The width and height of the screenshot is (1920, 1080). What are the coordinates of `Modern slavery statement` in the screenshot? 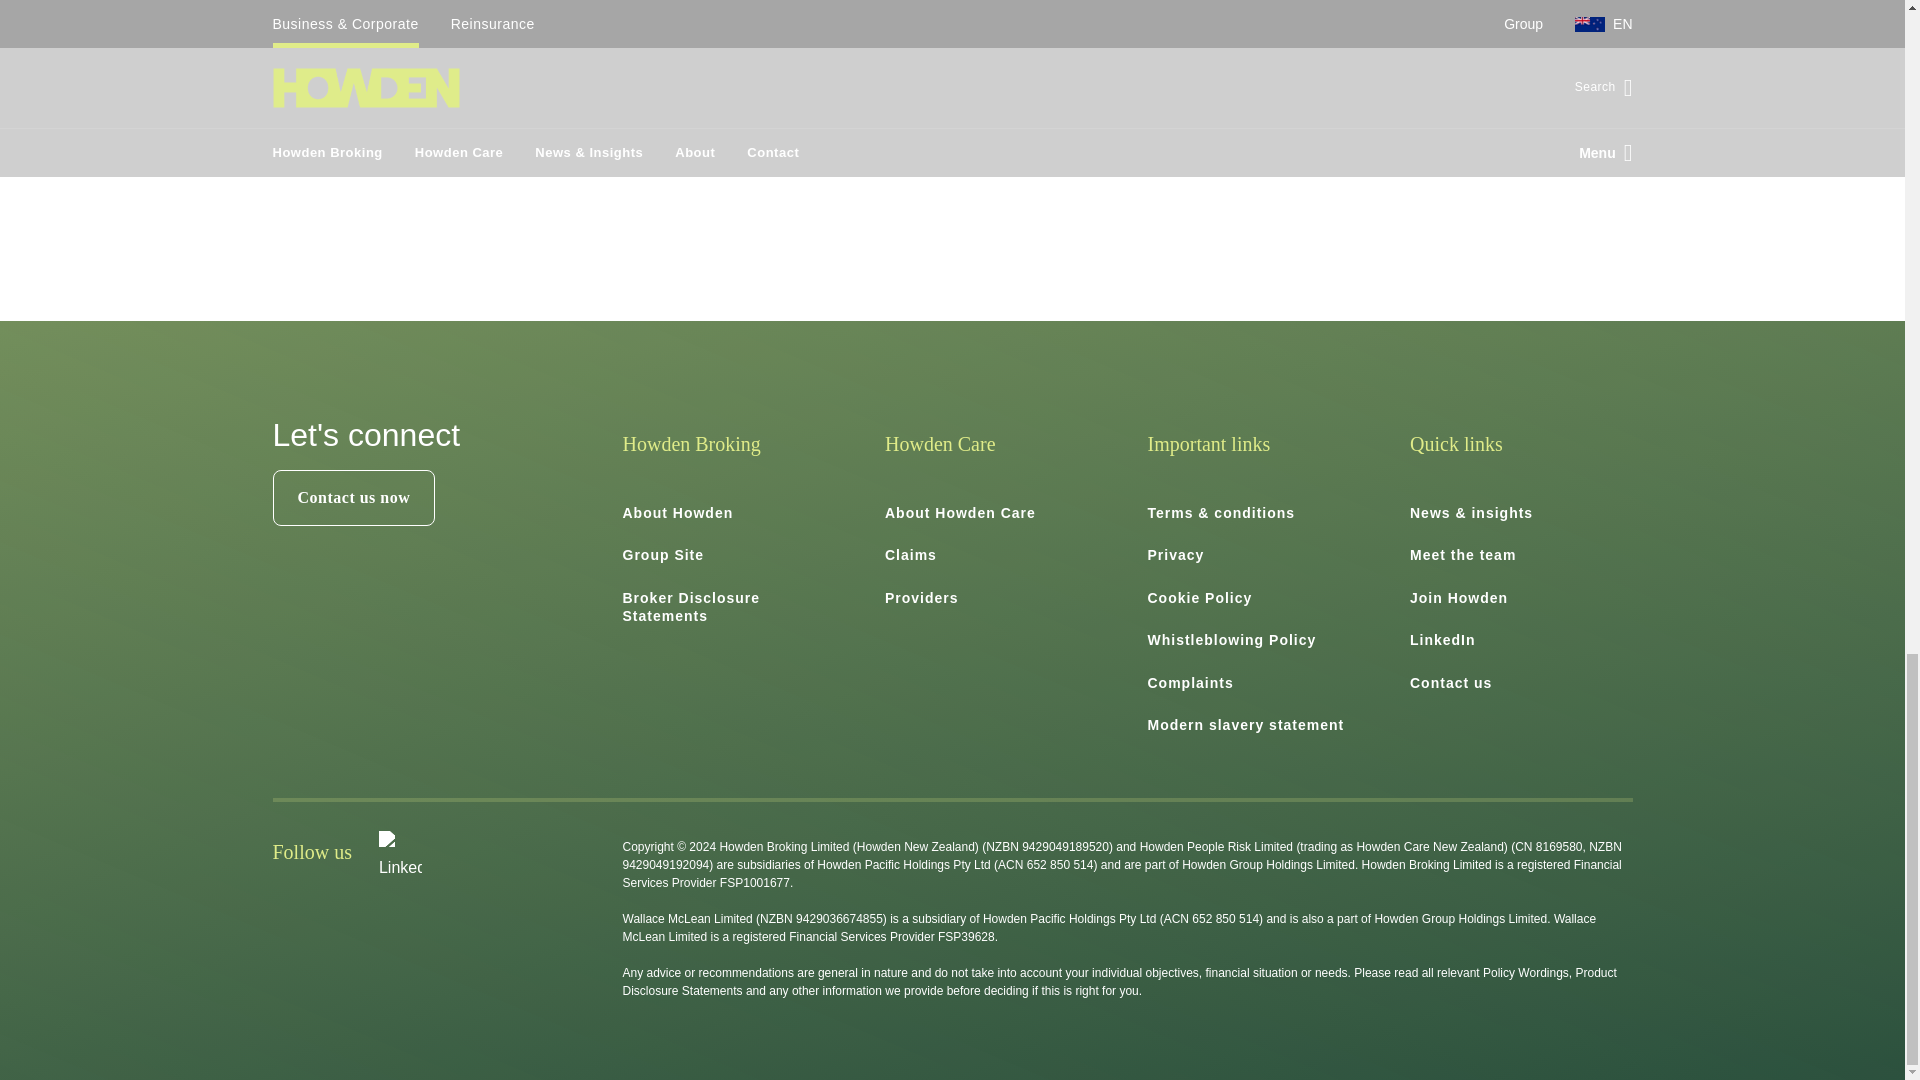 It's located at (1246, 725).